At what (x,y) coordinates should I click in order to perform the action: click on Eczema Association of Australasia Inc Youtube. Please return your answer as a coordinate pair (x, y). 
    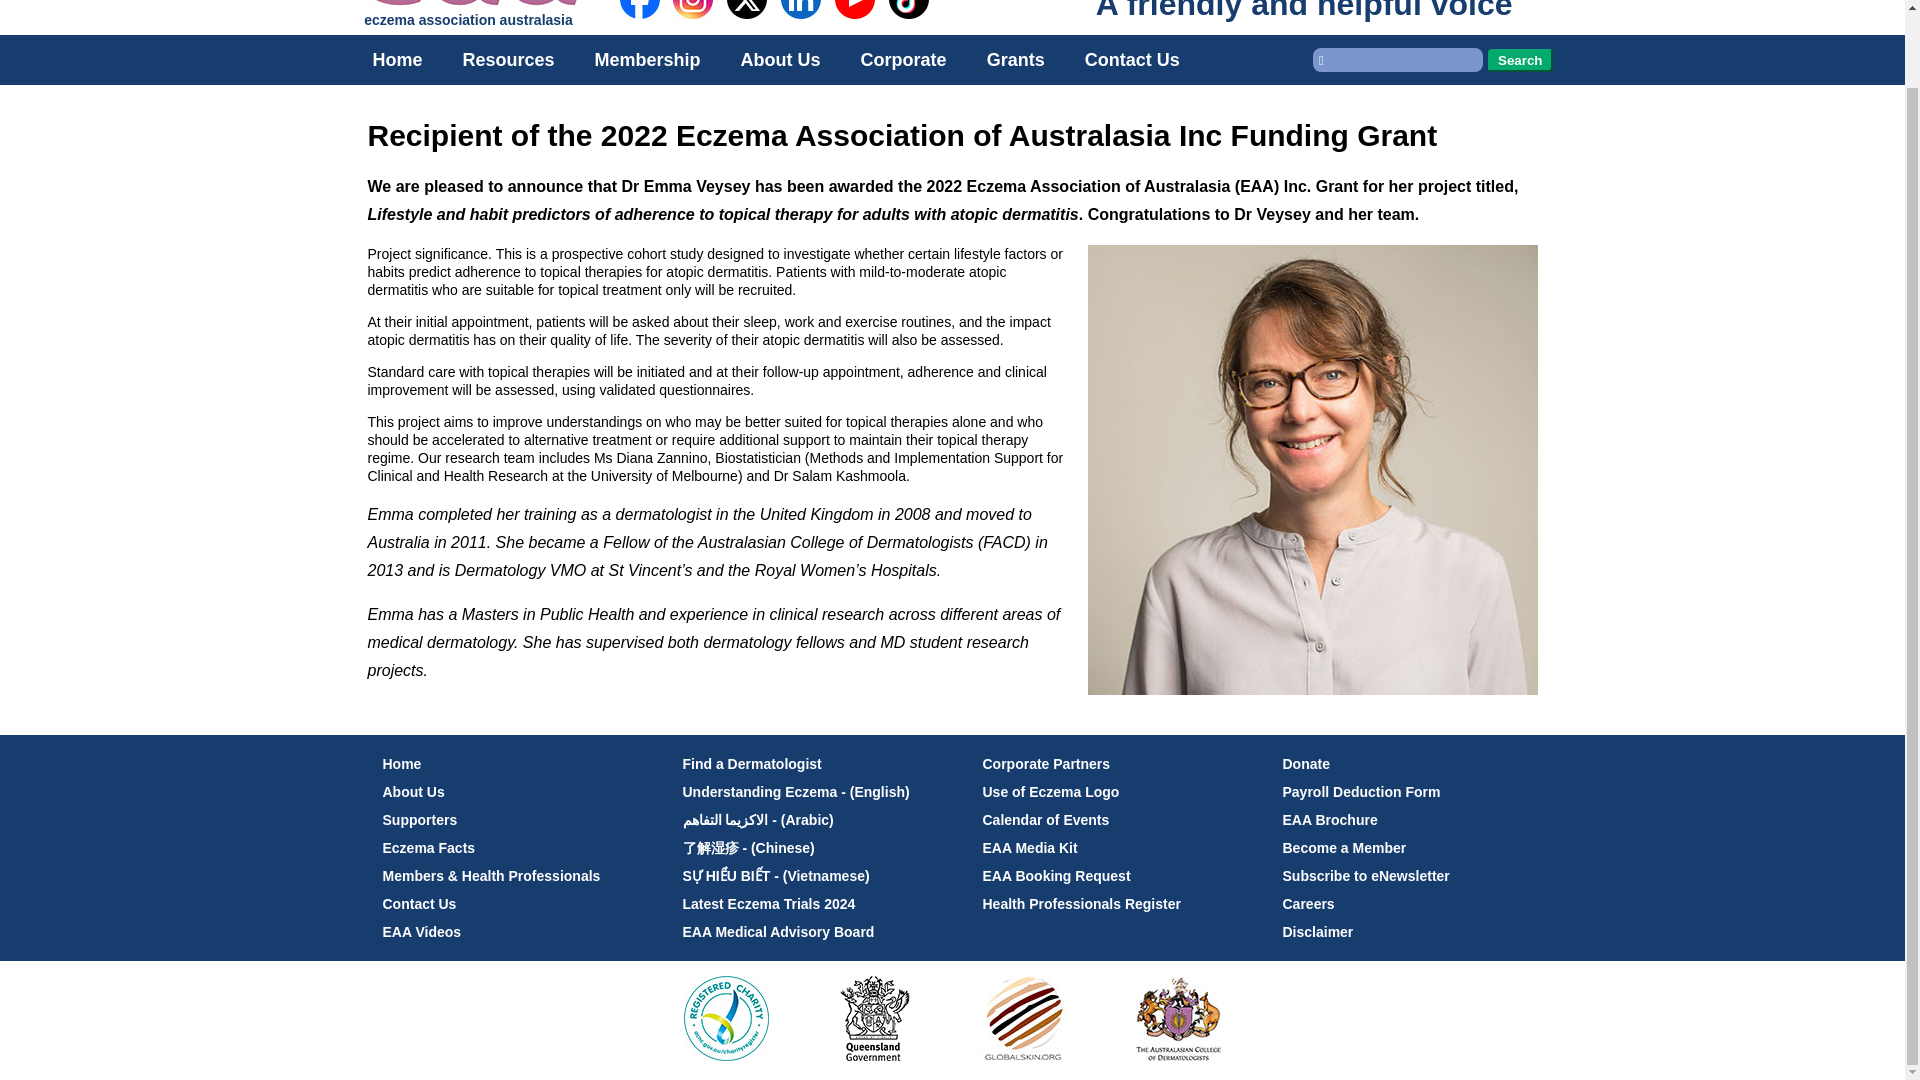
    Looking at the image, I should click on (854, 24).